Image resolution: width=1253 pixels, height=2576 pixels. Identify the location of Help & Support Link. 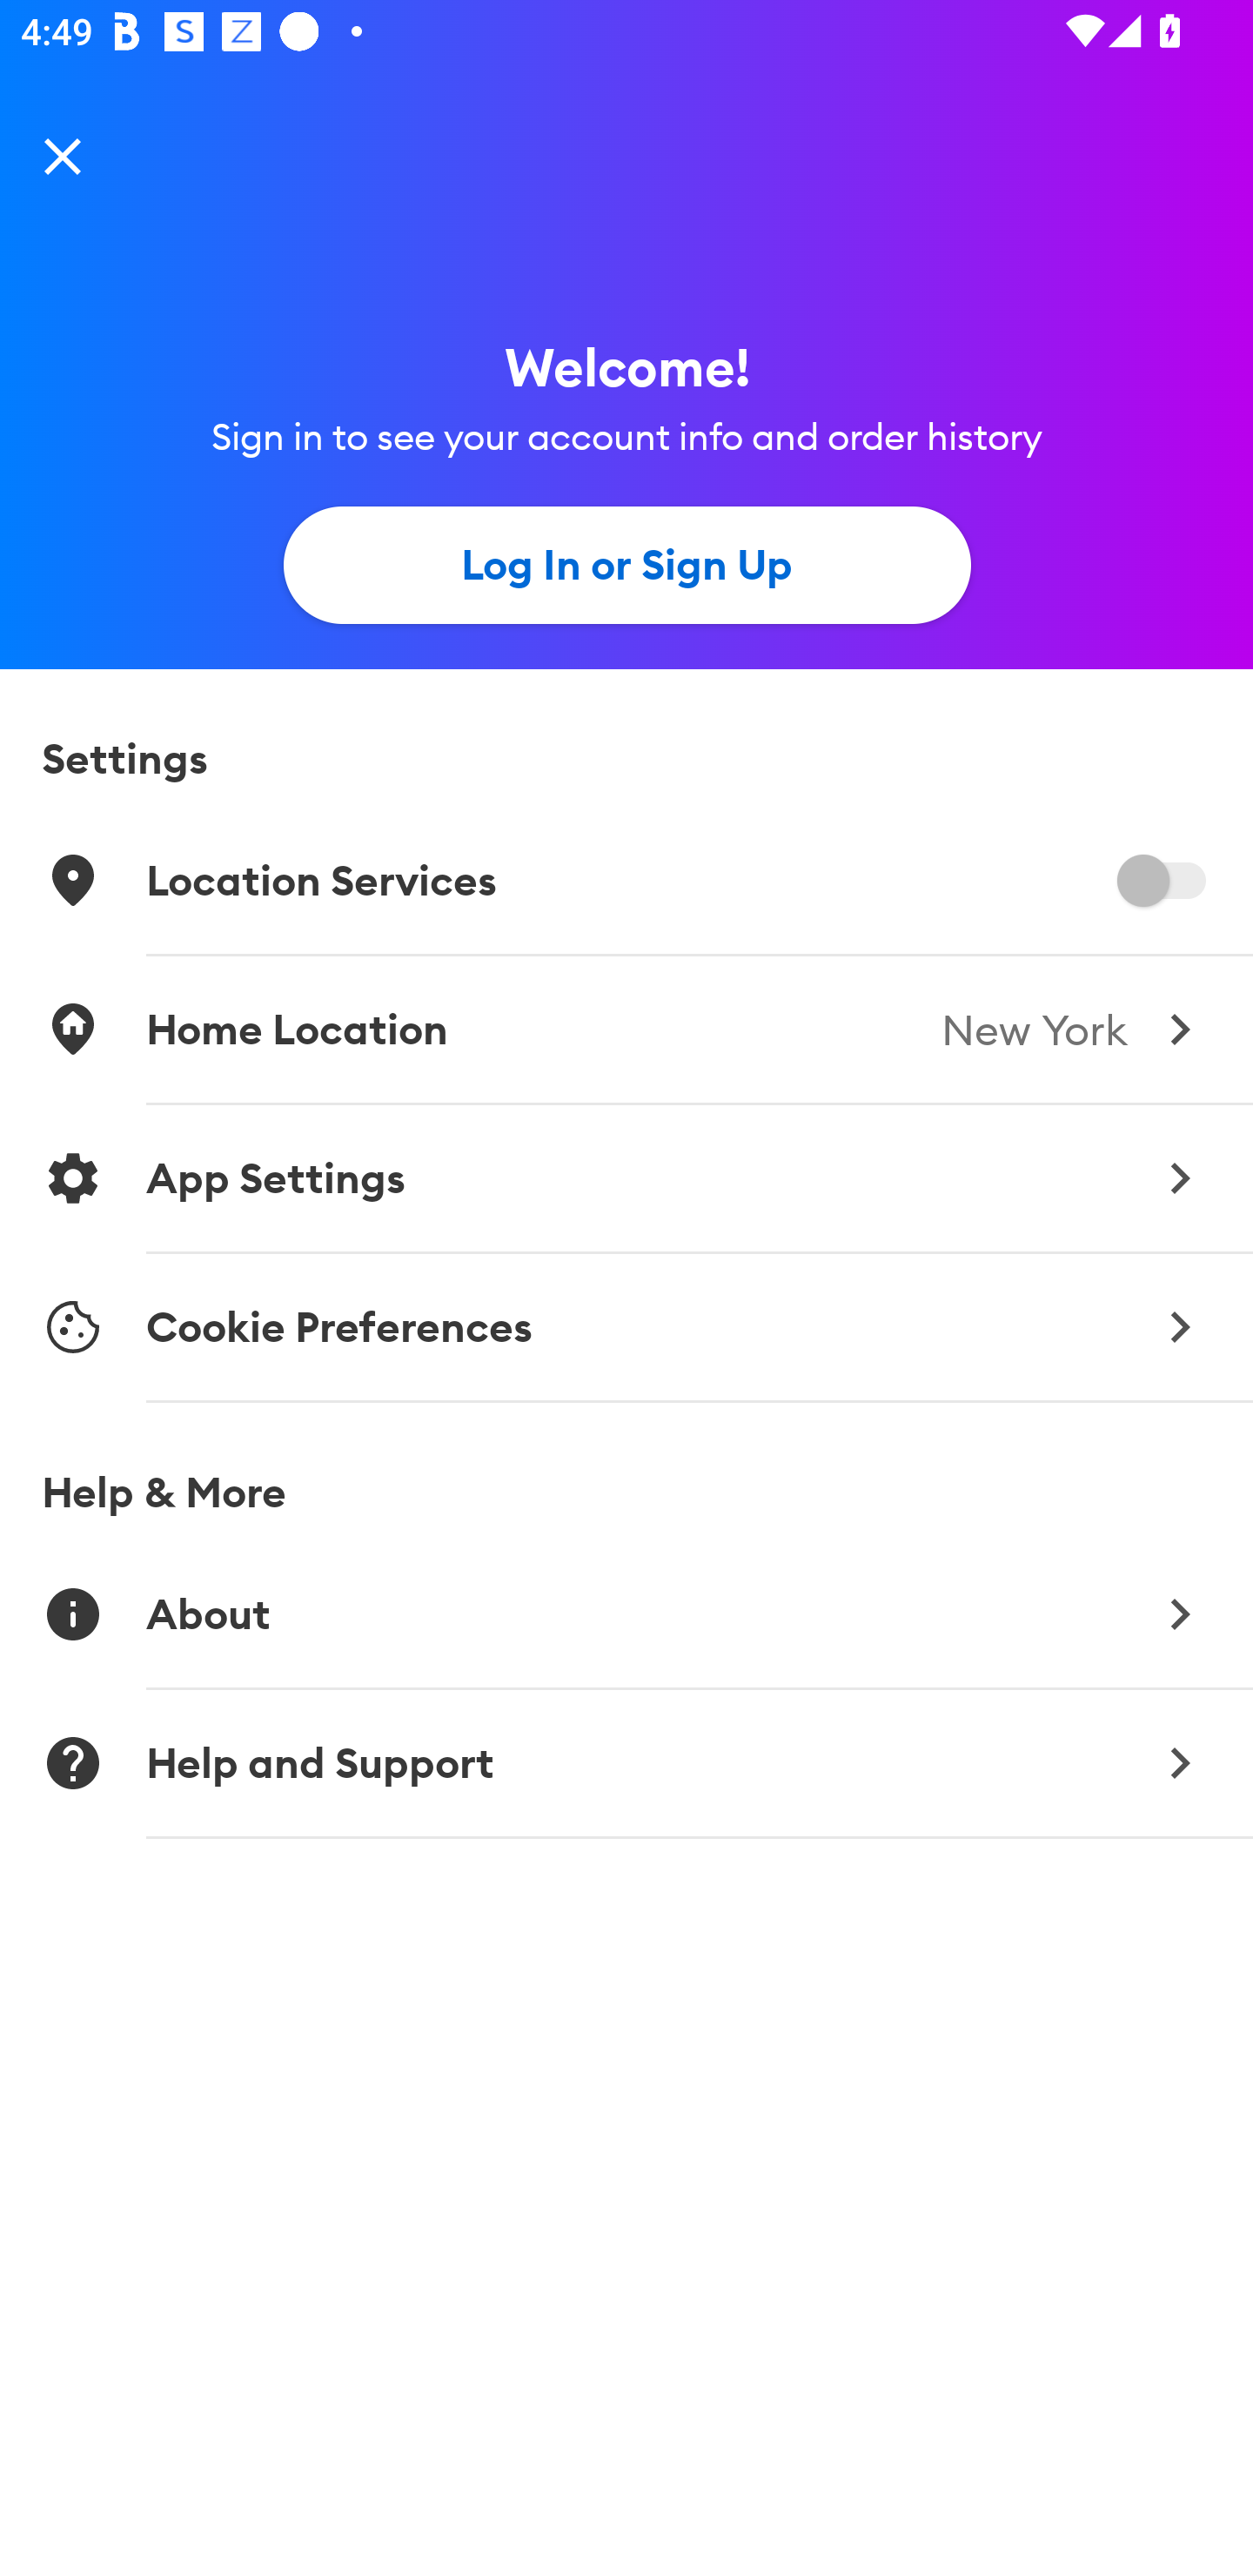
(626, 1763).